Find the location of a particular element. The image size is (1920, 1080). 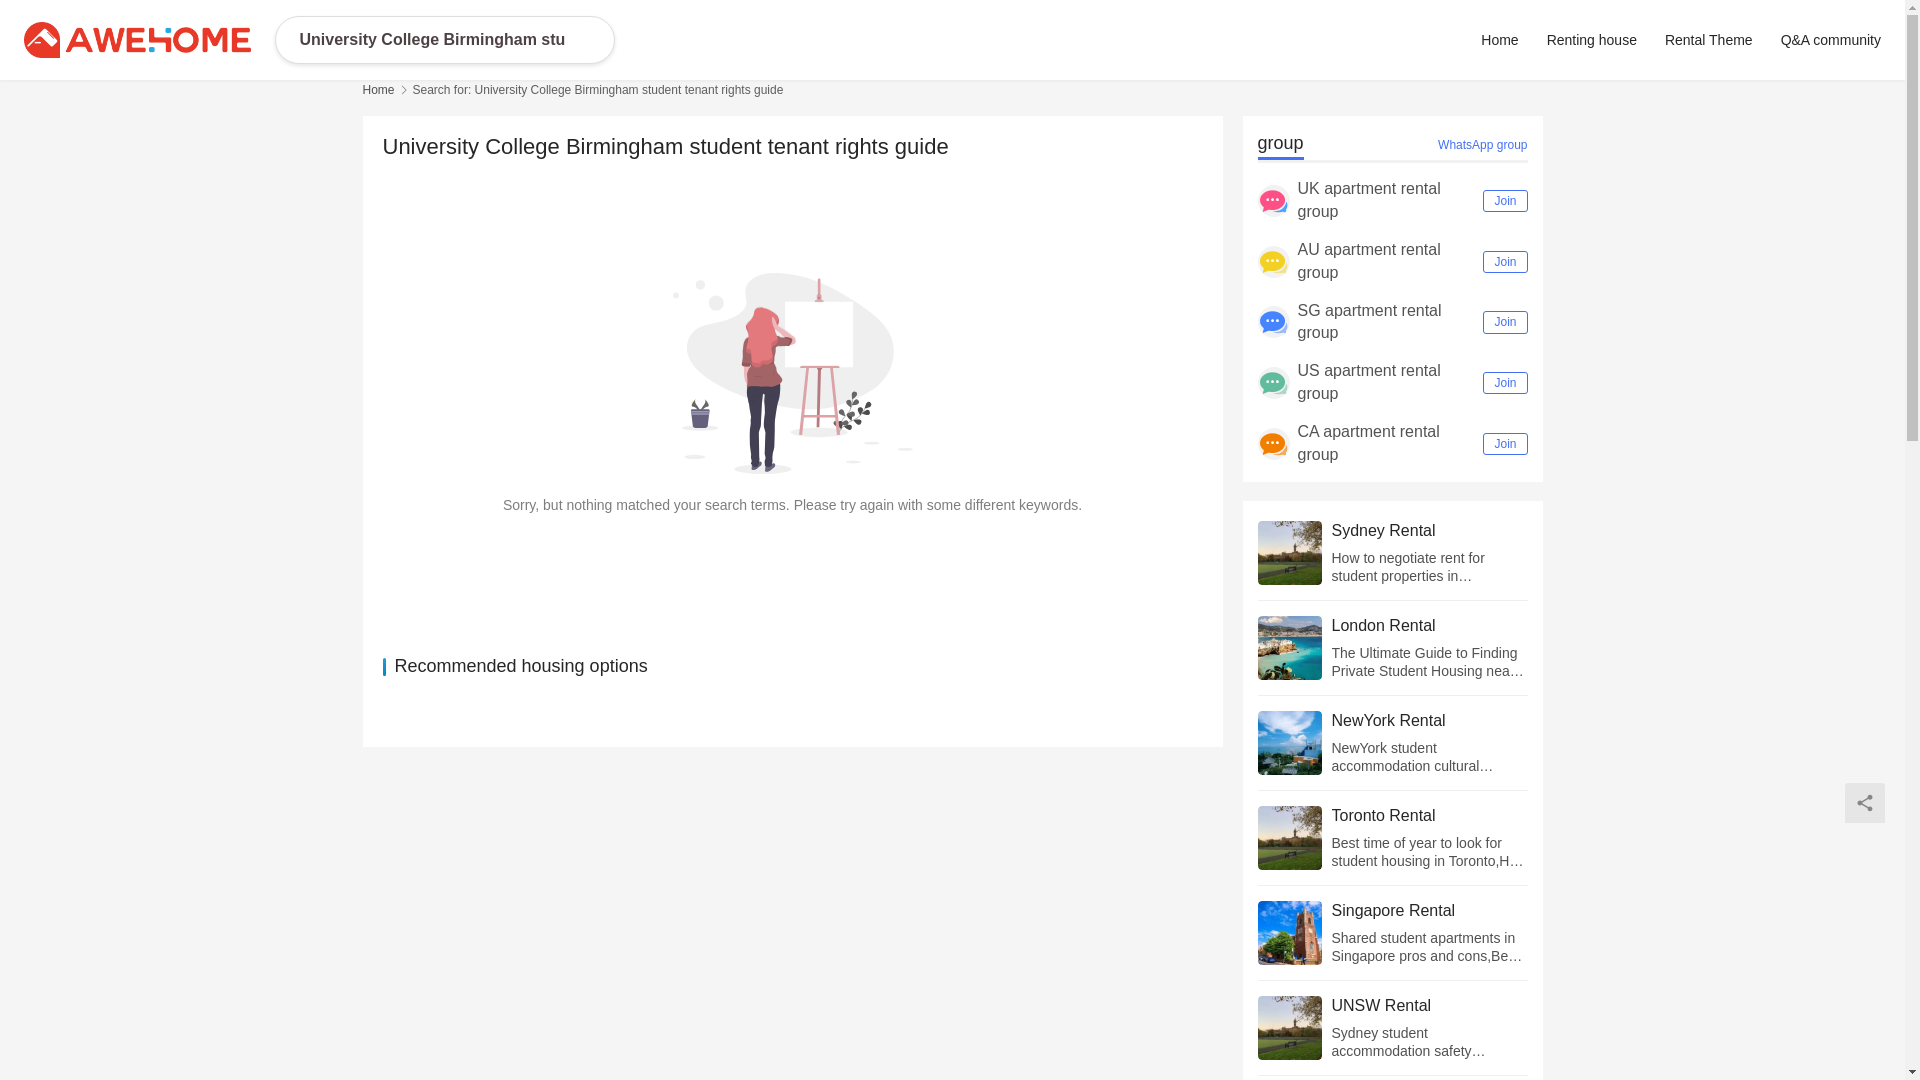

Renting house is located at coordinates (1592, 40).